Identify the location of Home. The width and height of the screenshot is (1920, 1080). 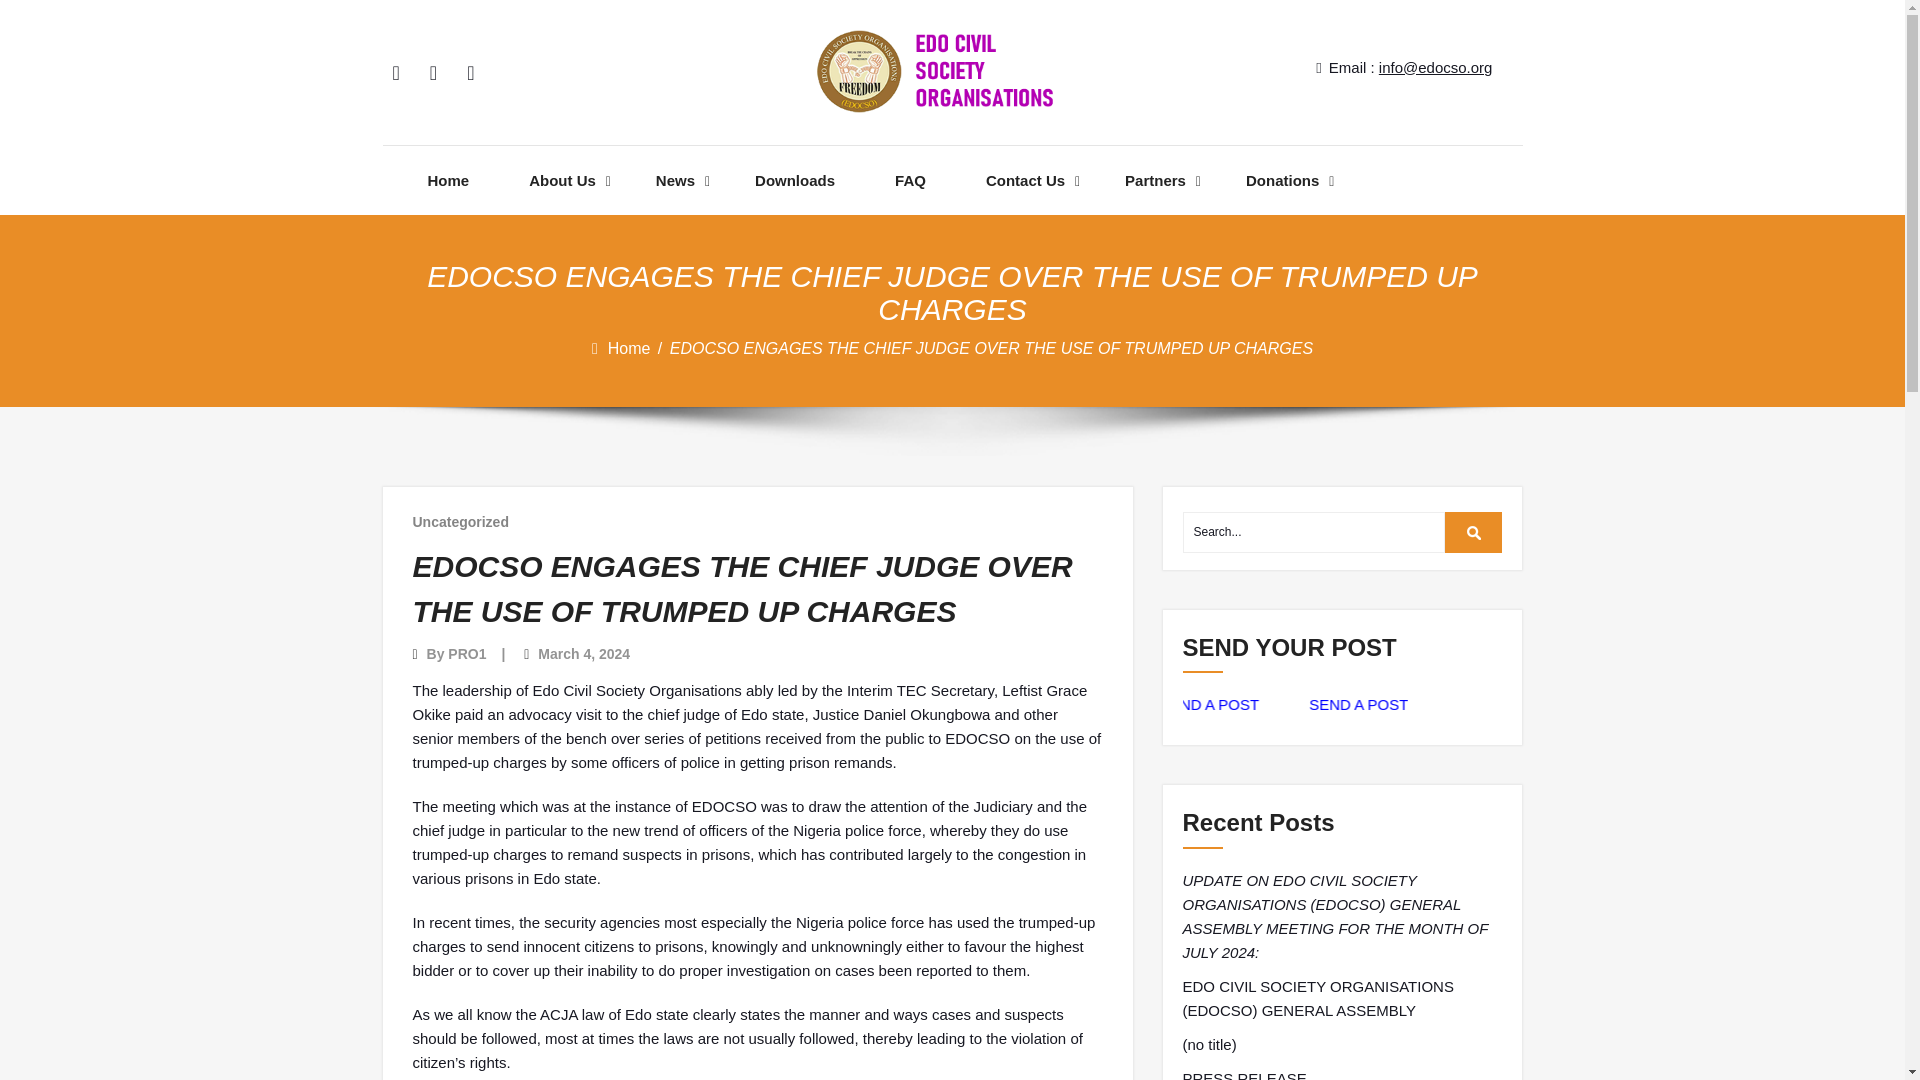
(631, 348).